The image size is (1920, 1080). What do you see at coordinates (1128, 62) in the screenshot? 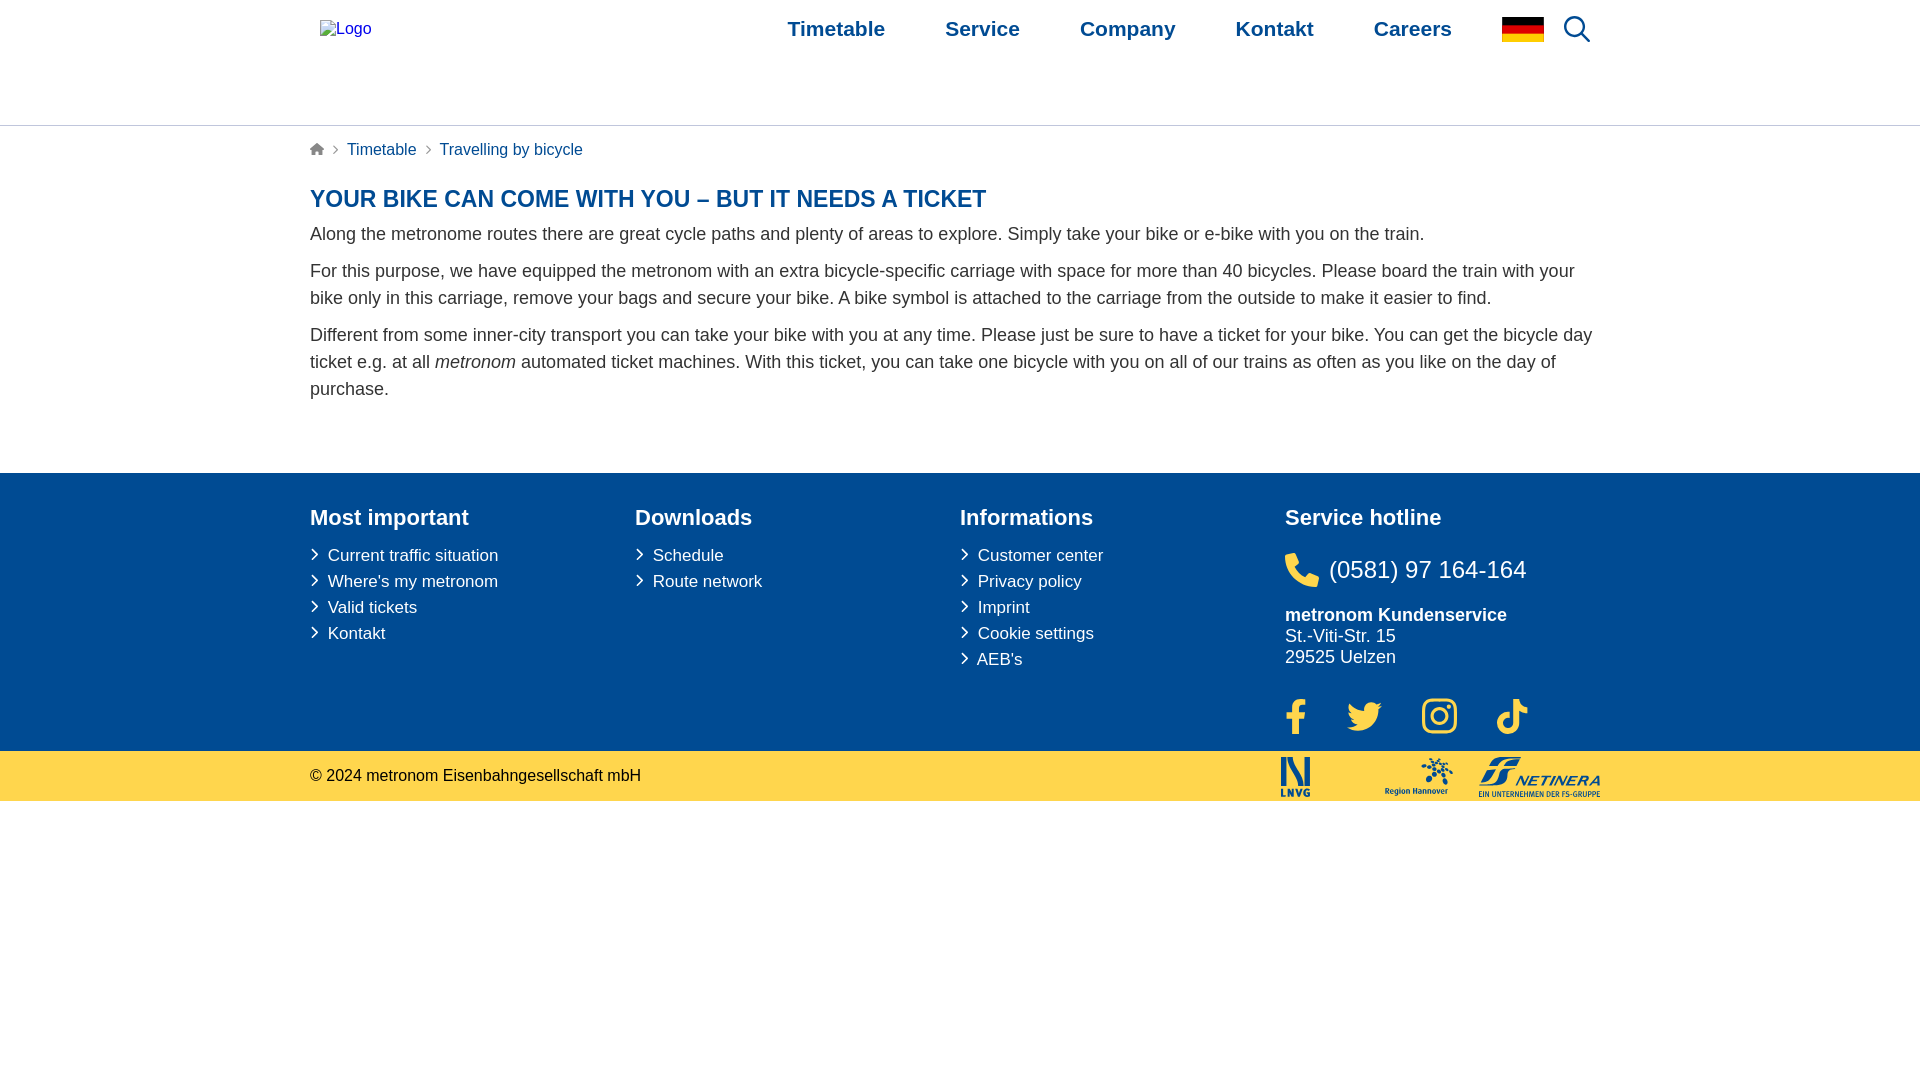
I see `Company` at bounding box center [1128, 62].